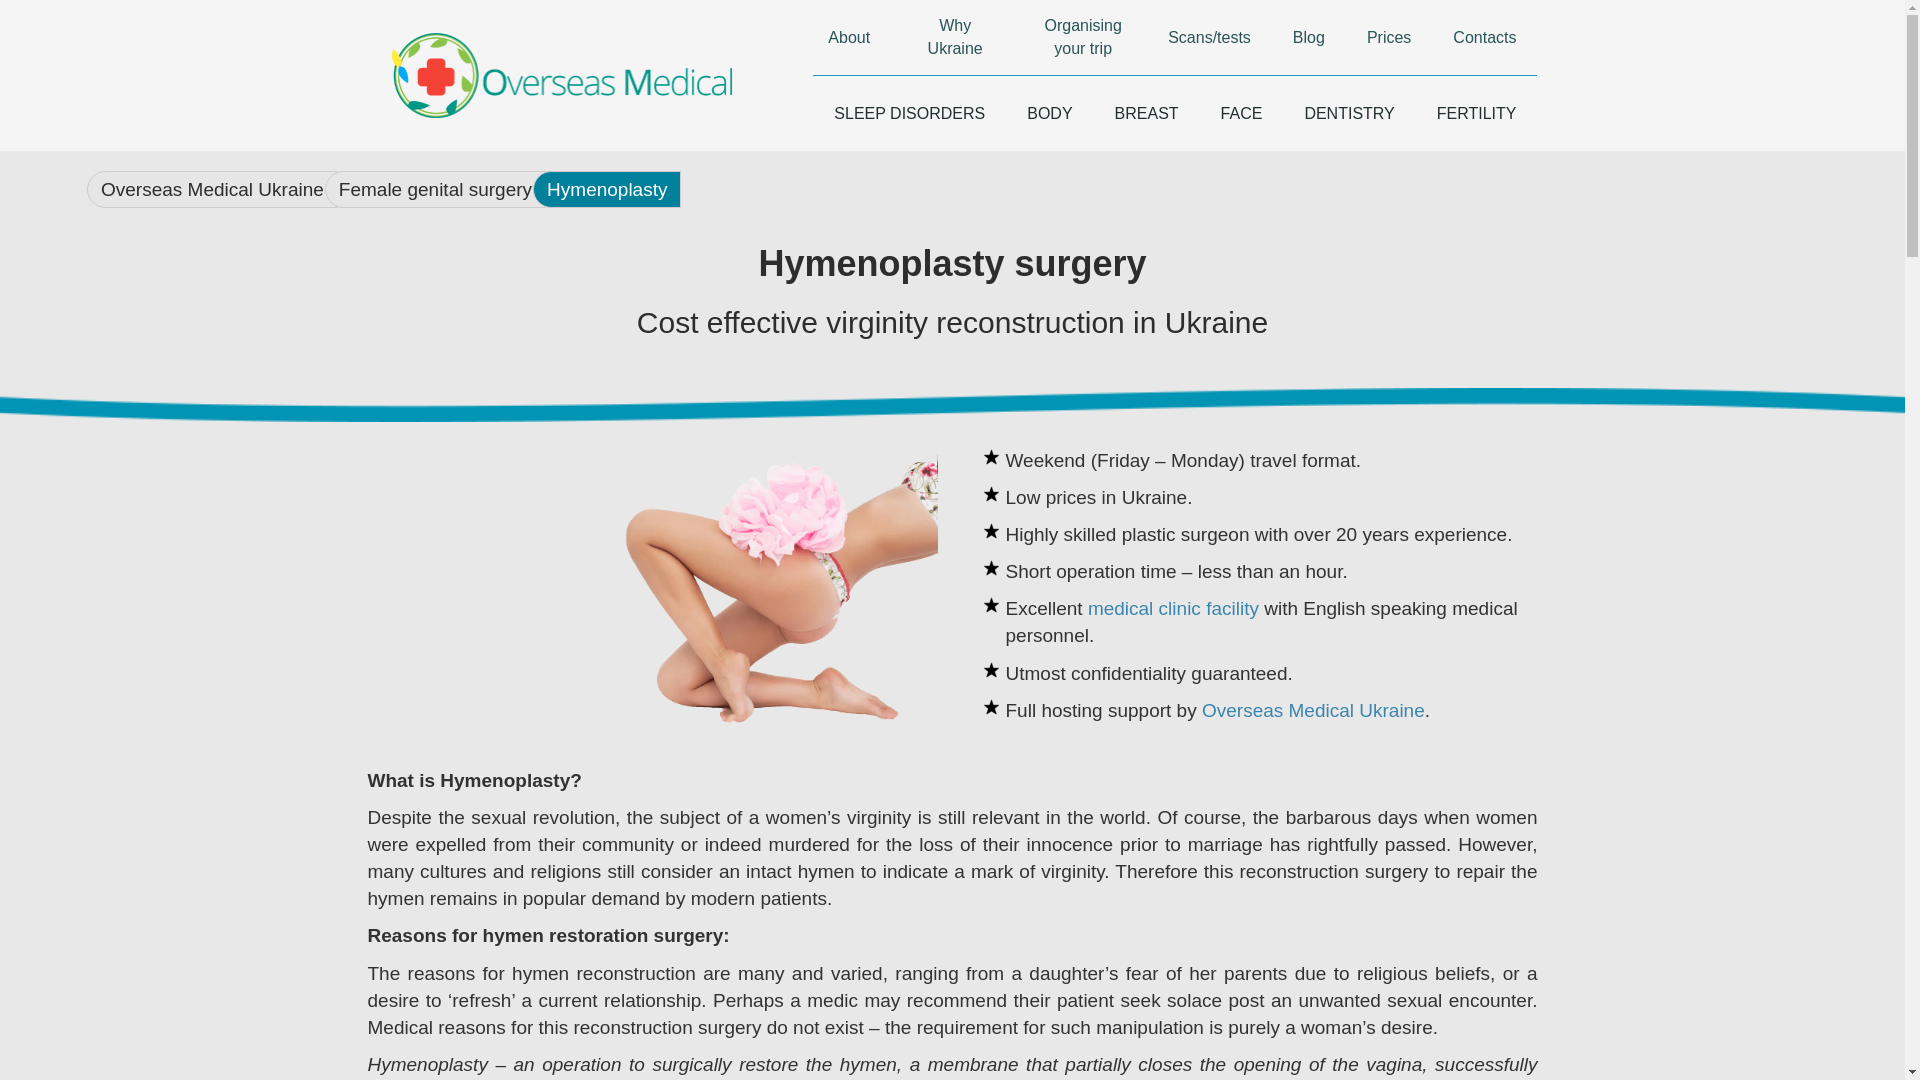 The width and height of the screenshot is (1920, 1080). What do you see at coordinates (441, 189) in the screenshot?
I see `Go to Female genital surgery.` at bounding box center [441, 189].